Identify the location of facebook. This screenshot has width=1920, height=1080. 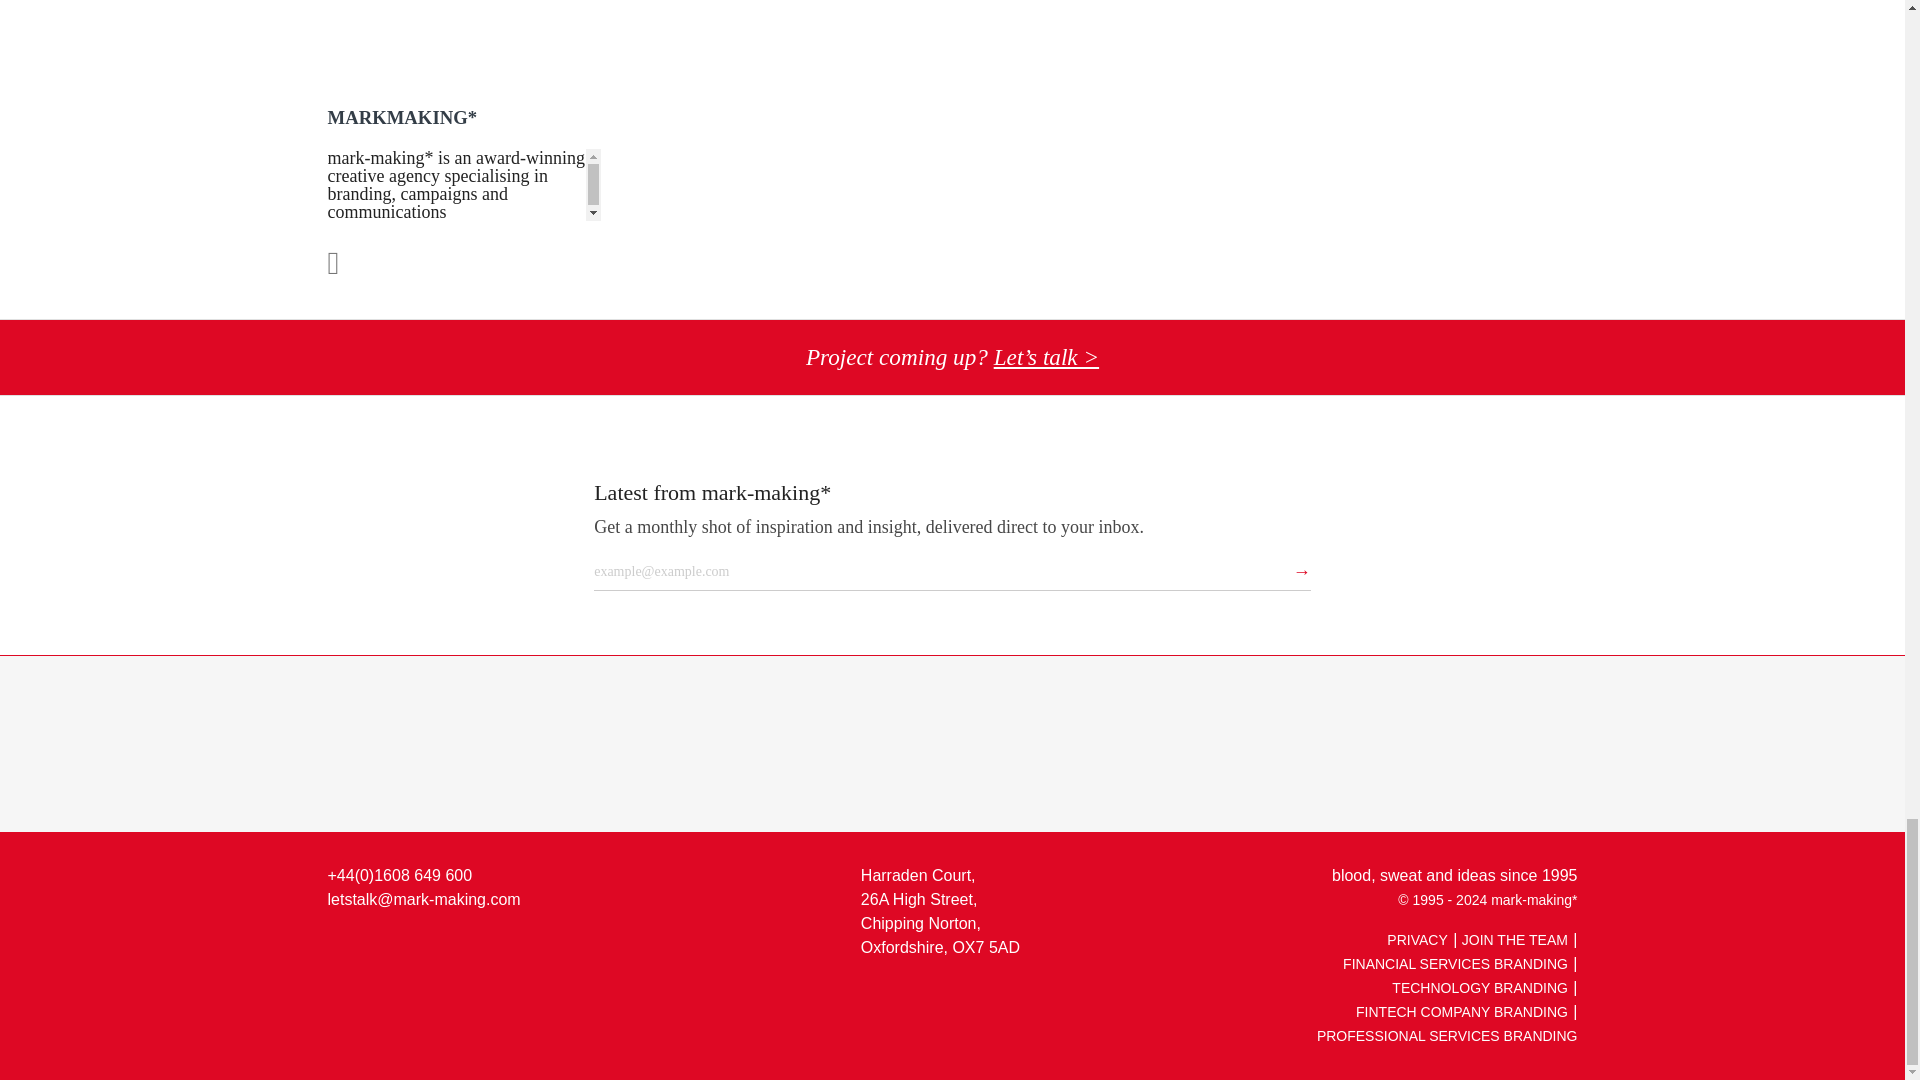
(430, 945).